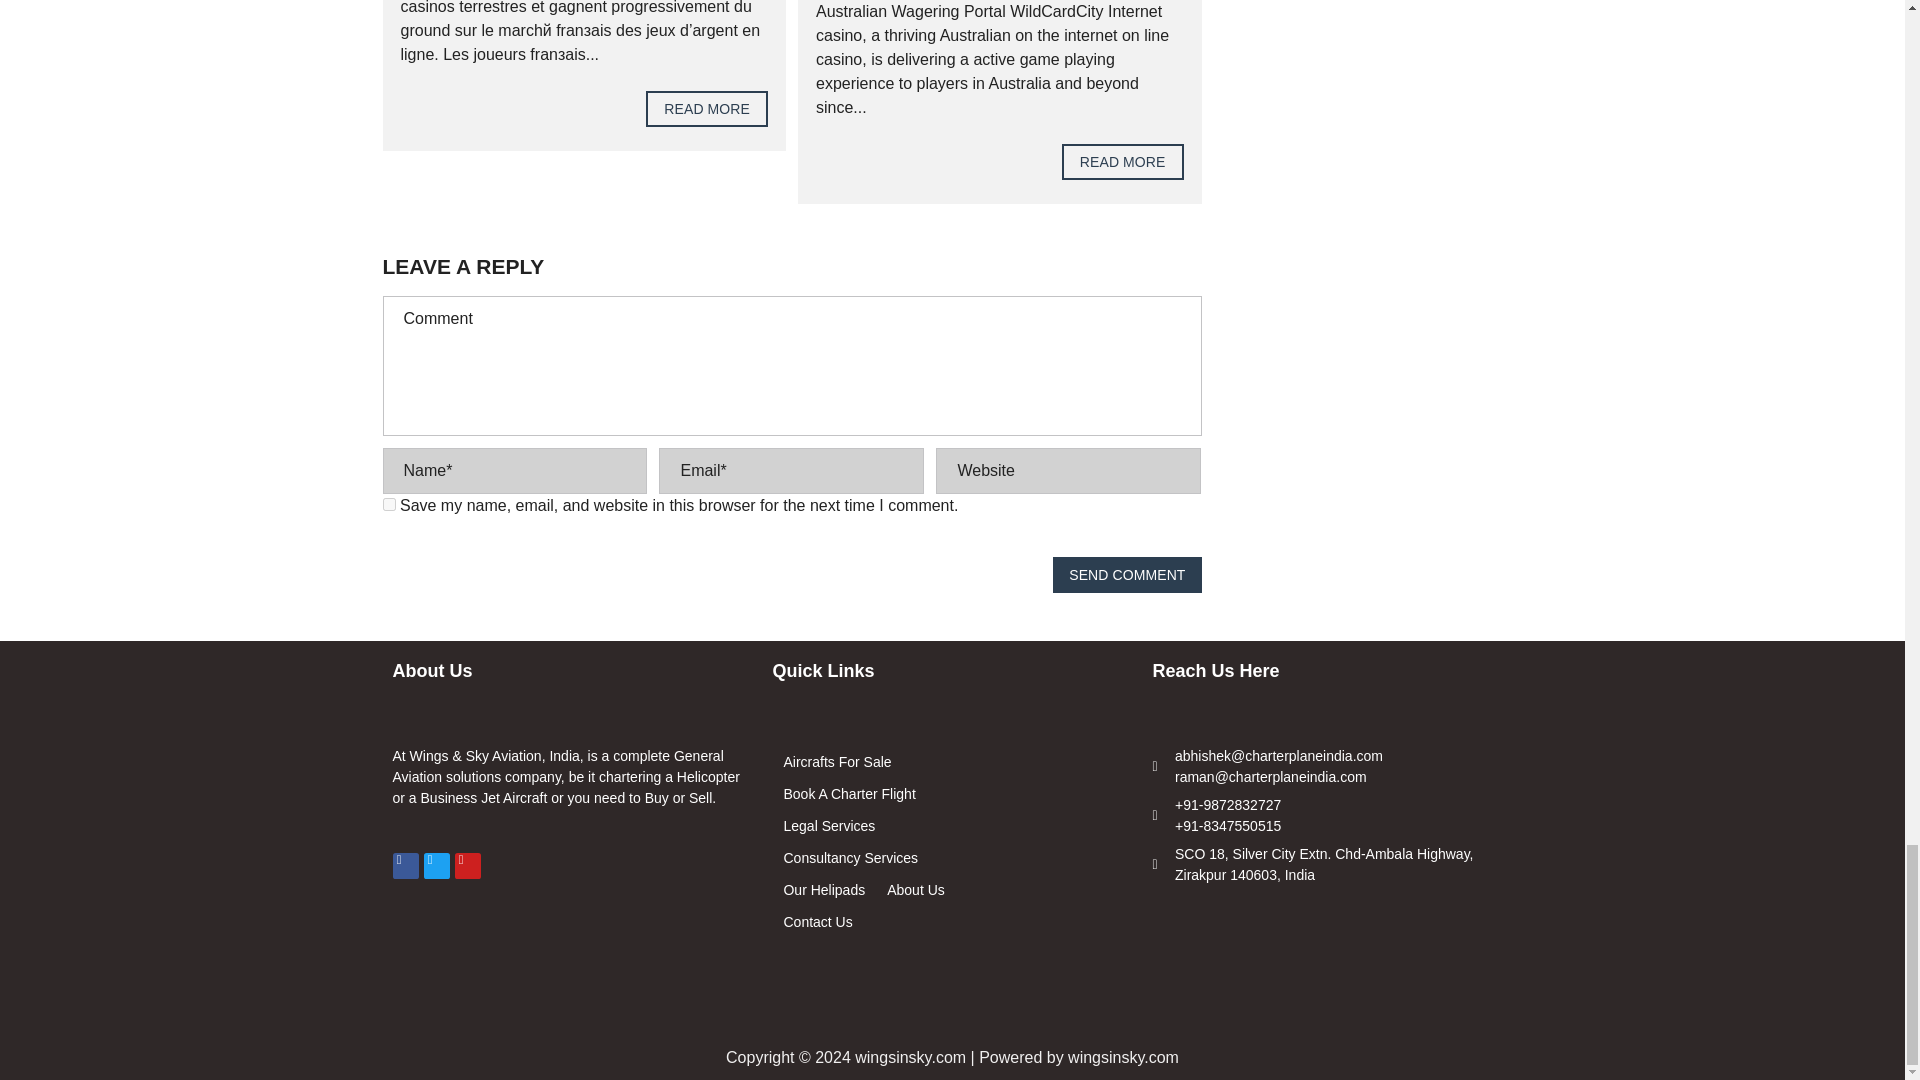 This screenshot has width=1920, height=1080. Describe the element at coordinates (1126, 574) in the screenshot. I see `SEND COMMENT` at that location.